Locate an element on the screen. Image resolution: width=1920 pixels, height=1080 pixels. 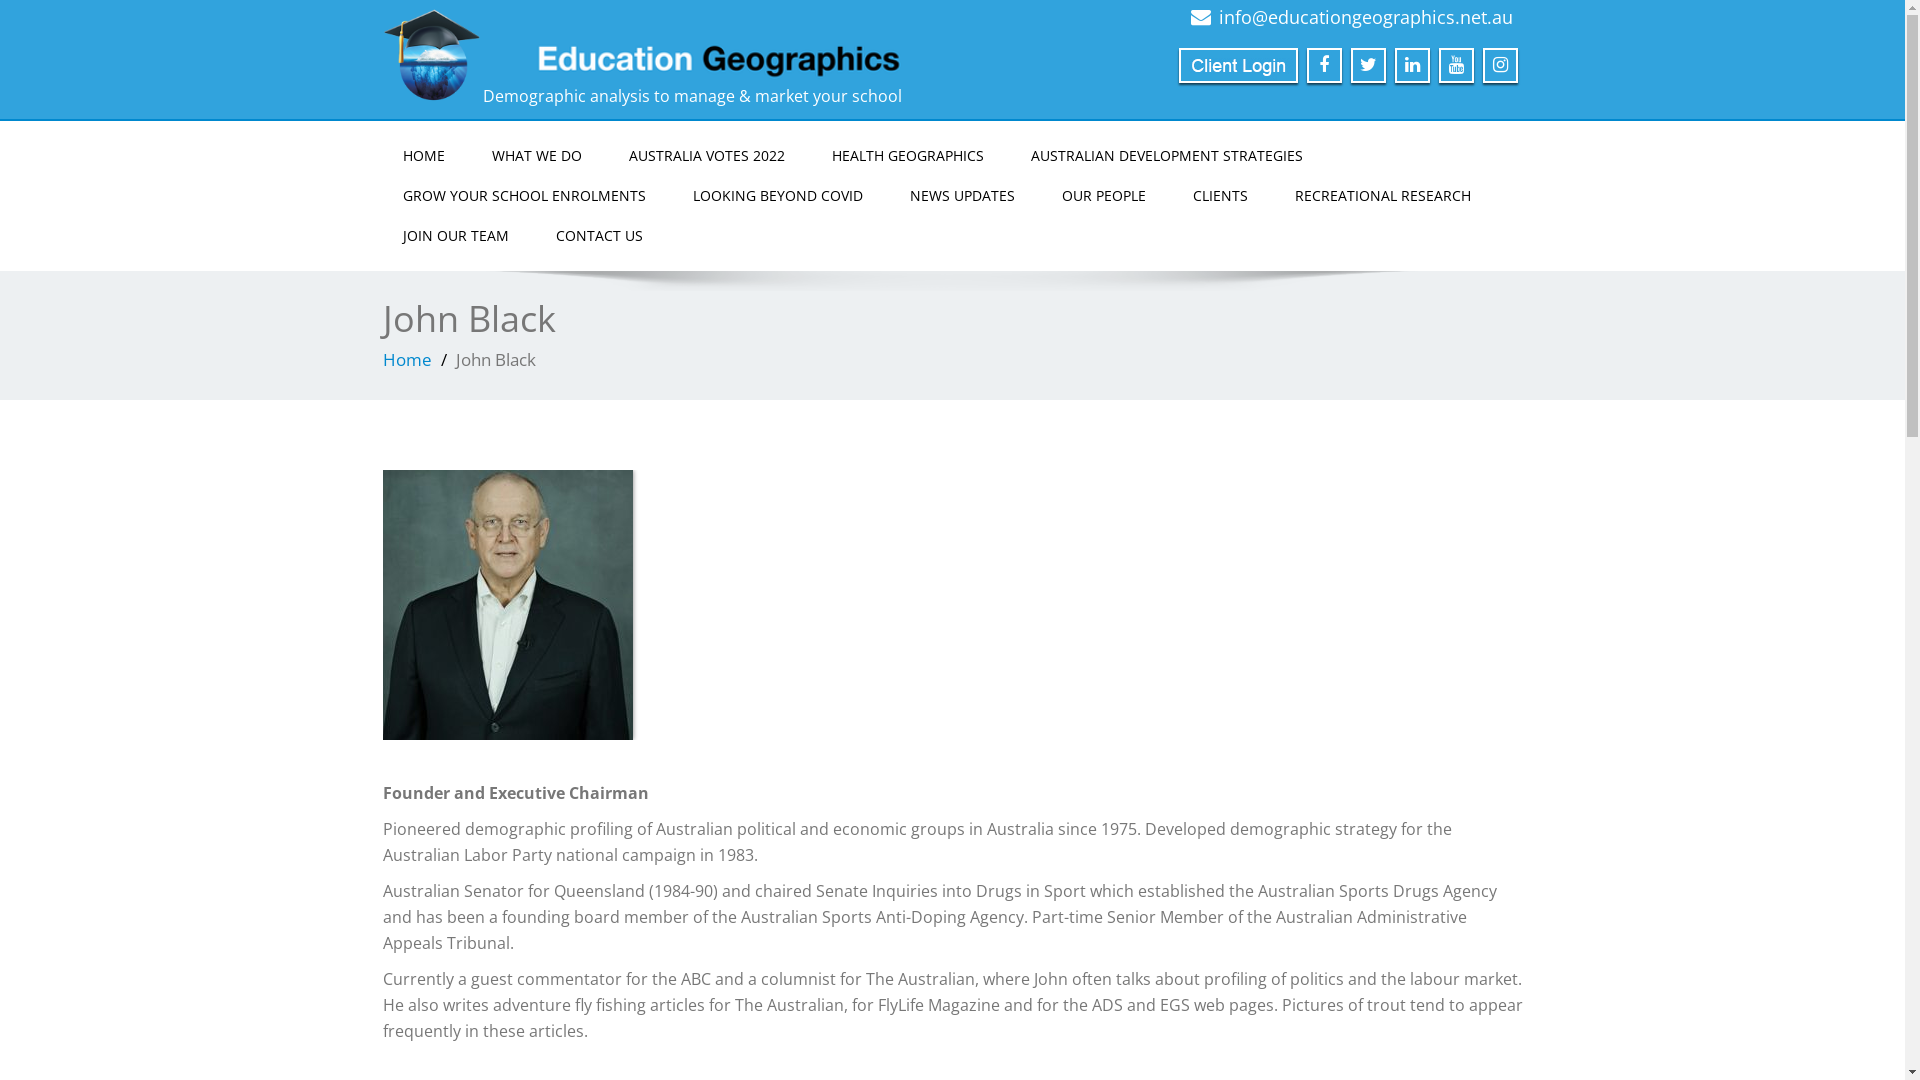
info@educationgeographics.net.au is located at coordinates (1365, 17).